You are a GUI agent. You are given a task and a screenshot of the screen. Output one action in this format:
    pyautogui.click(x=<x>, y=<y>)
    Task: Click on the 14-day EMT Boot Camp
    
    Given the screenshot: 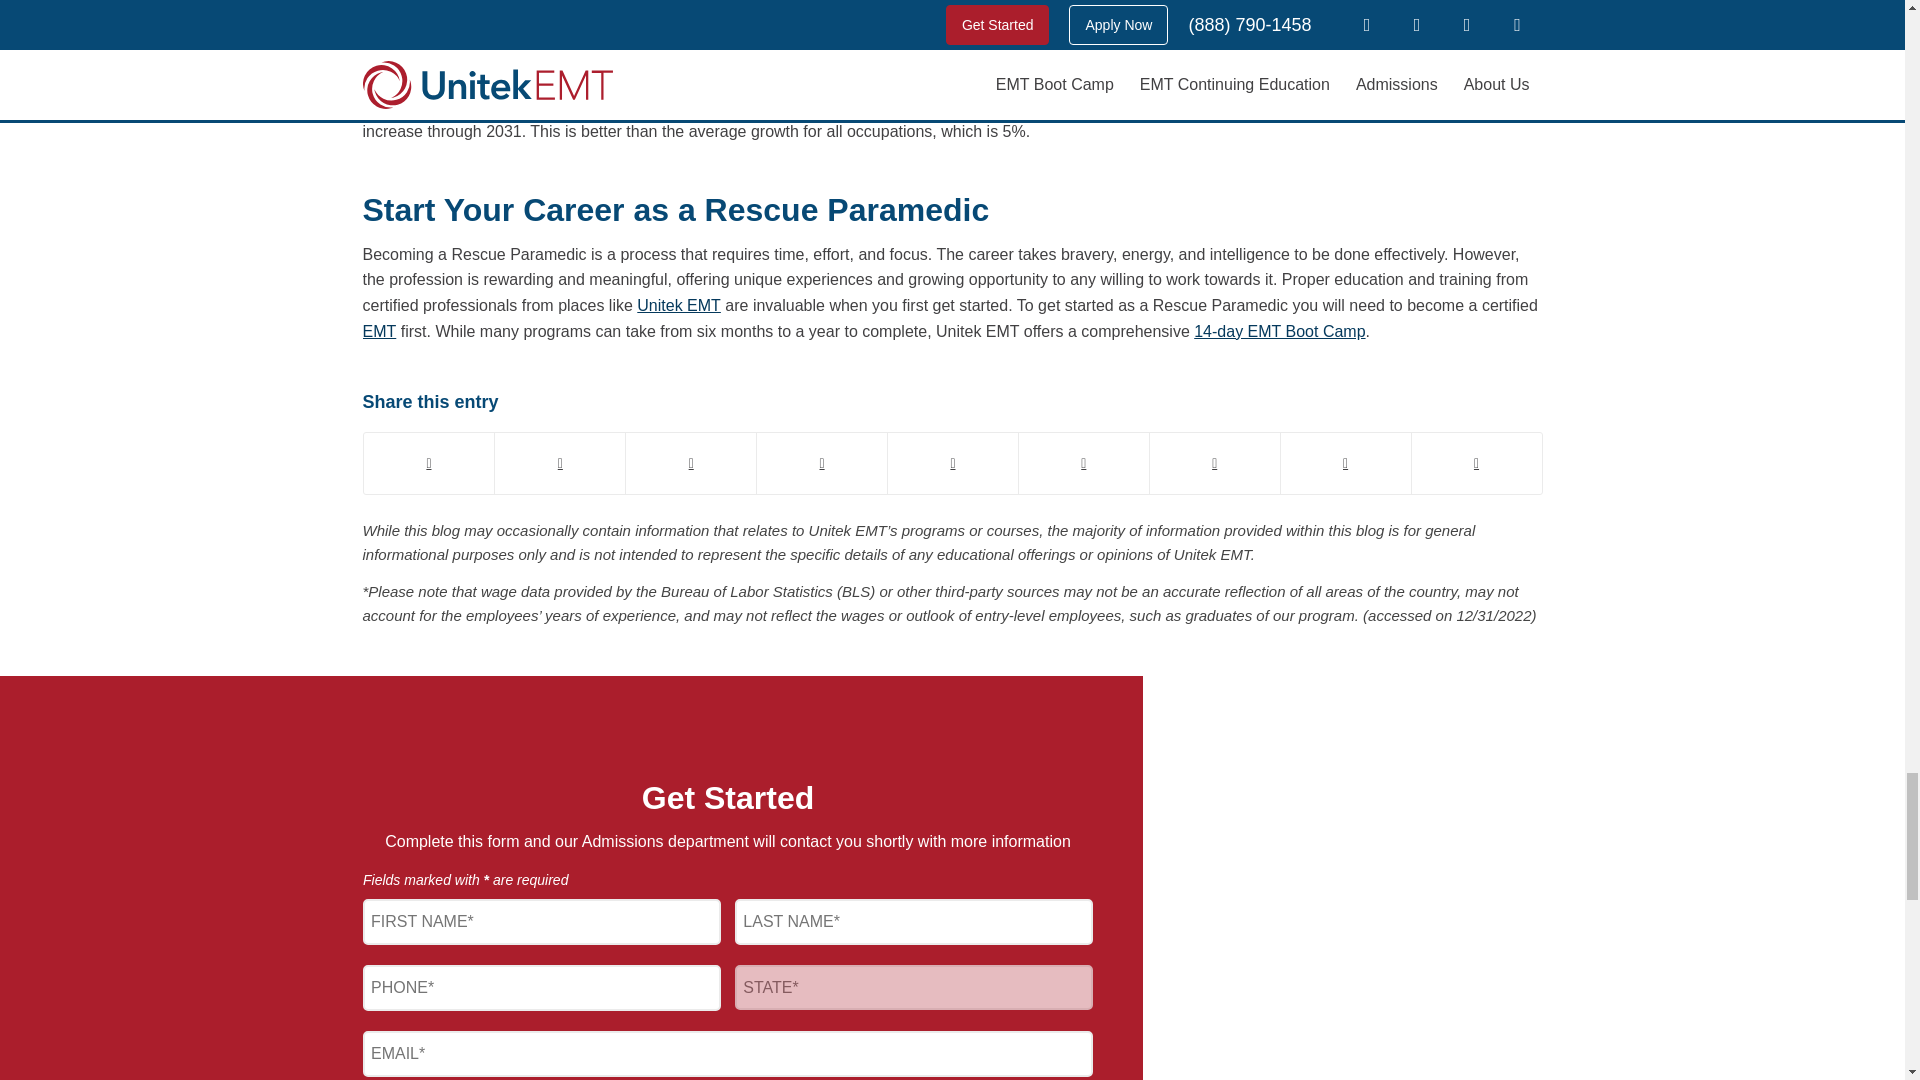 What is the action you would take?
    pyautogui.click(x=1280, y=331)
    